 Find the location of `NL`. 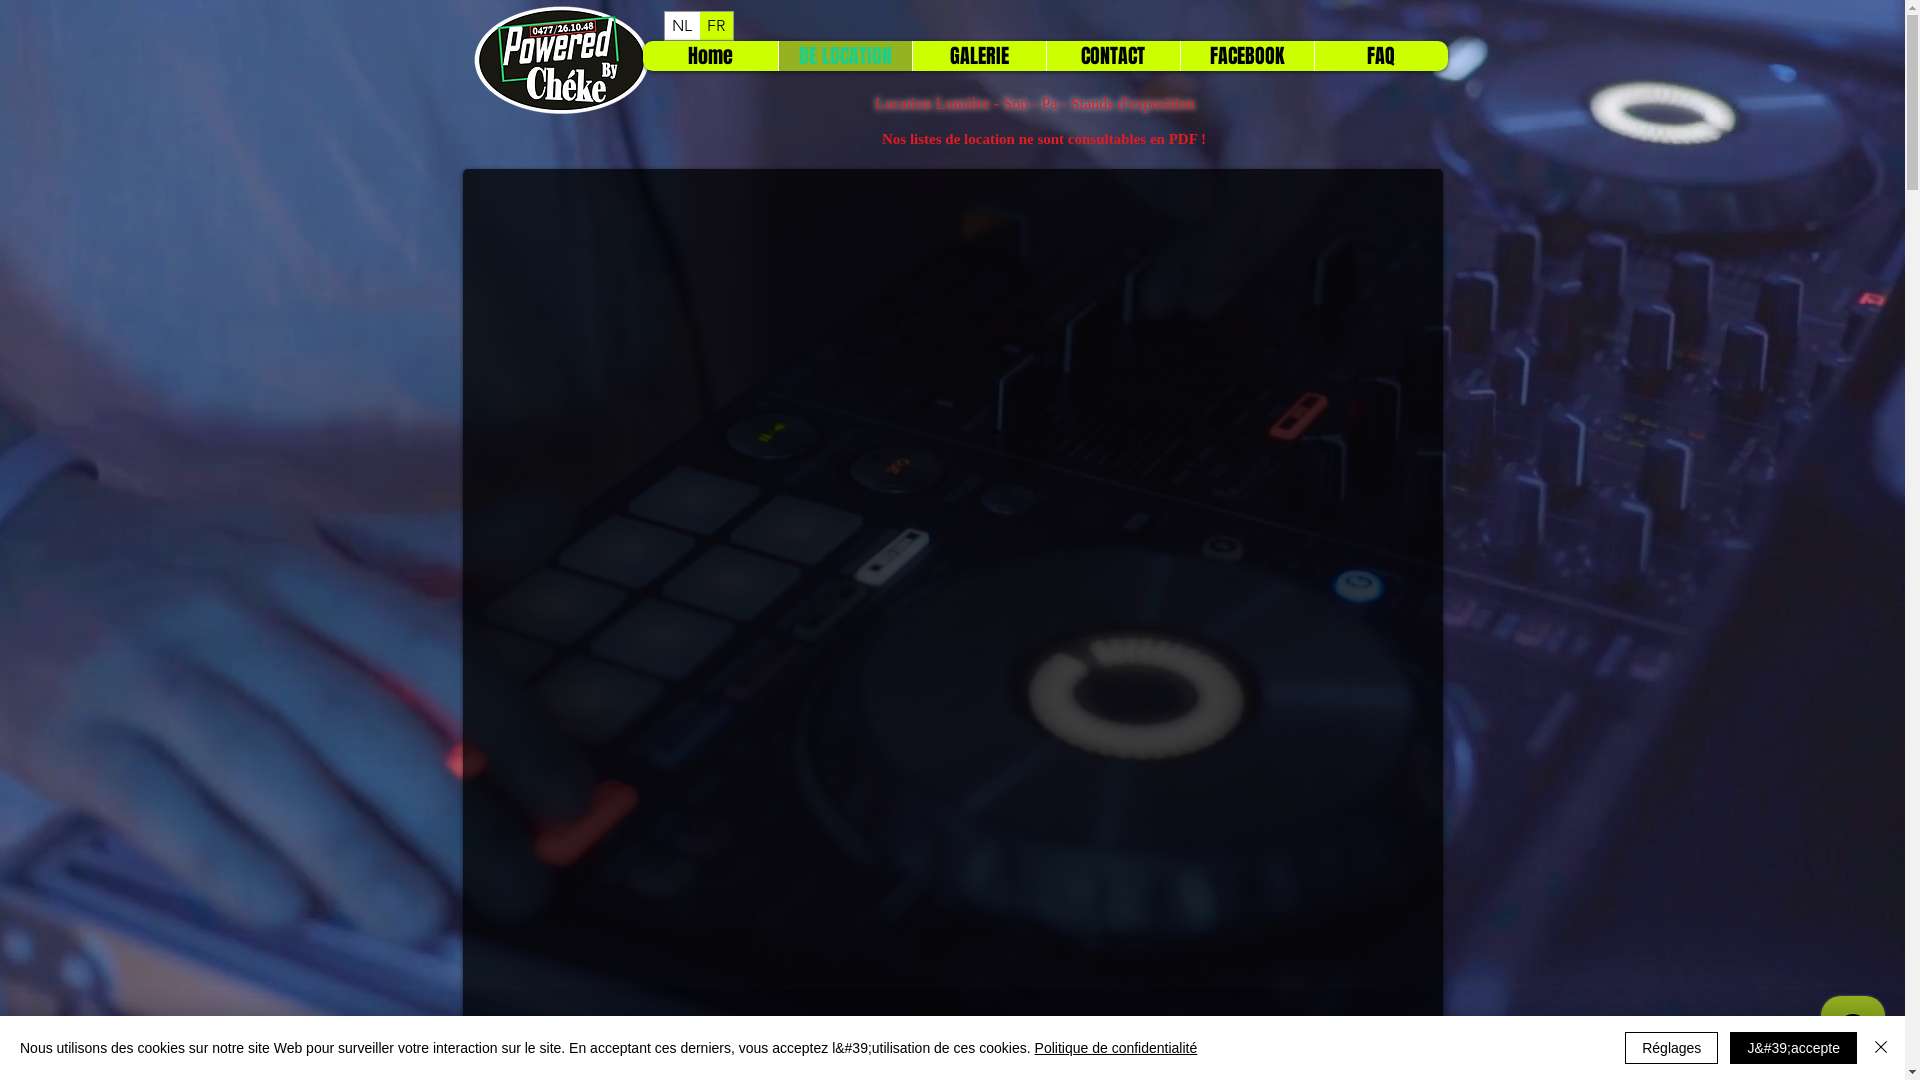

NL is located at coordinates (682, 26).